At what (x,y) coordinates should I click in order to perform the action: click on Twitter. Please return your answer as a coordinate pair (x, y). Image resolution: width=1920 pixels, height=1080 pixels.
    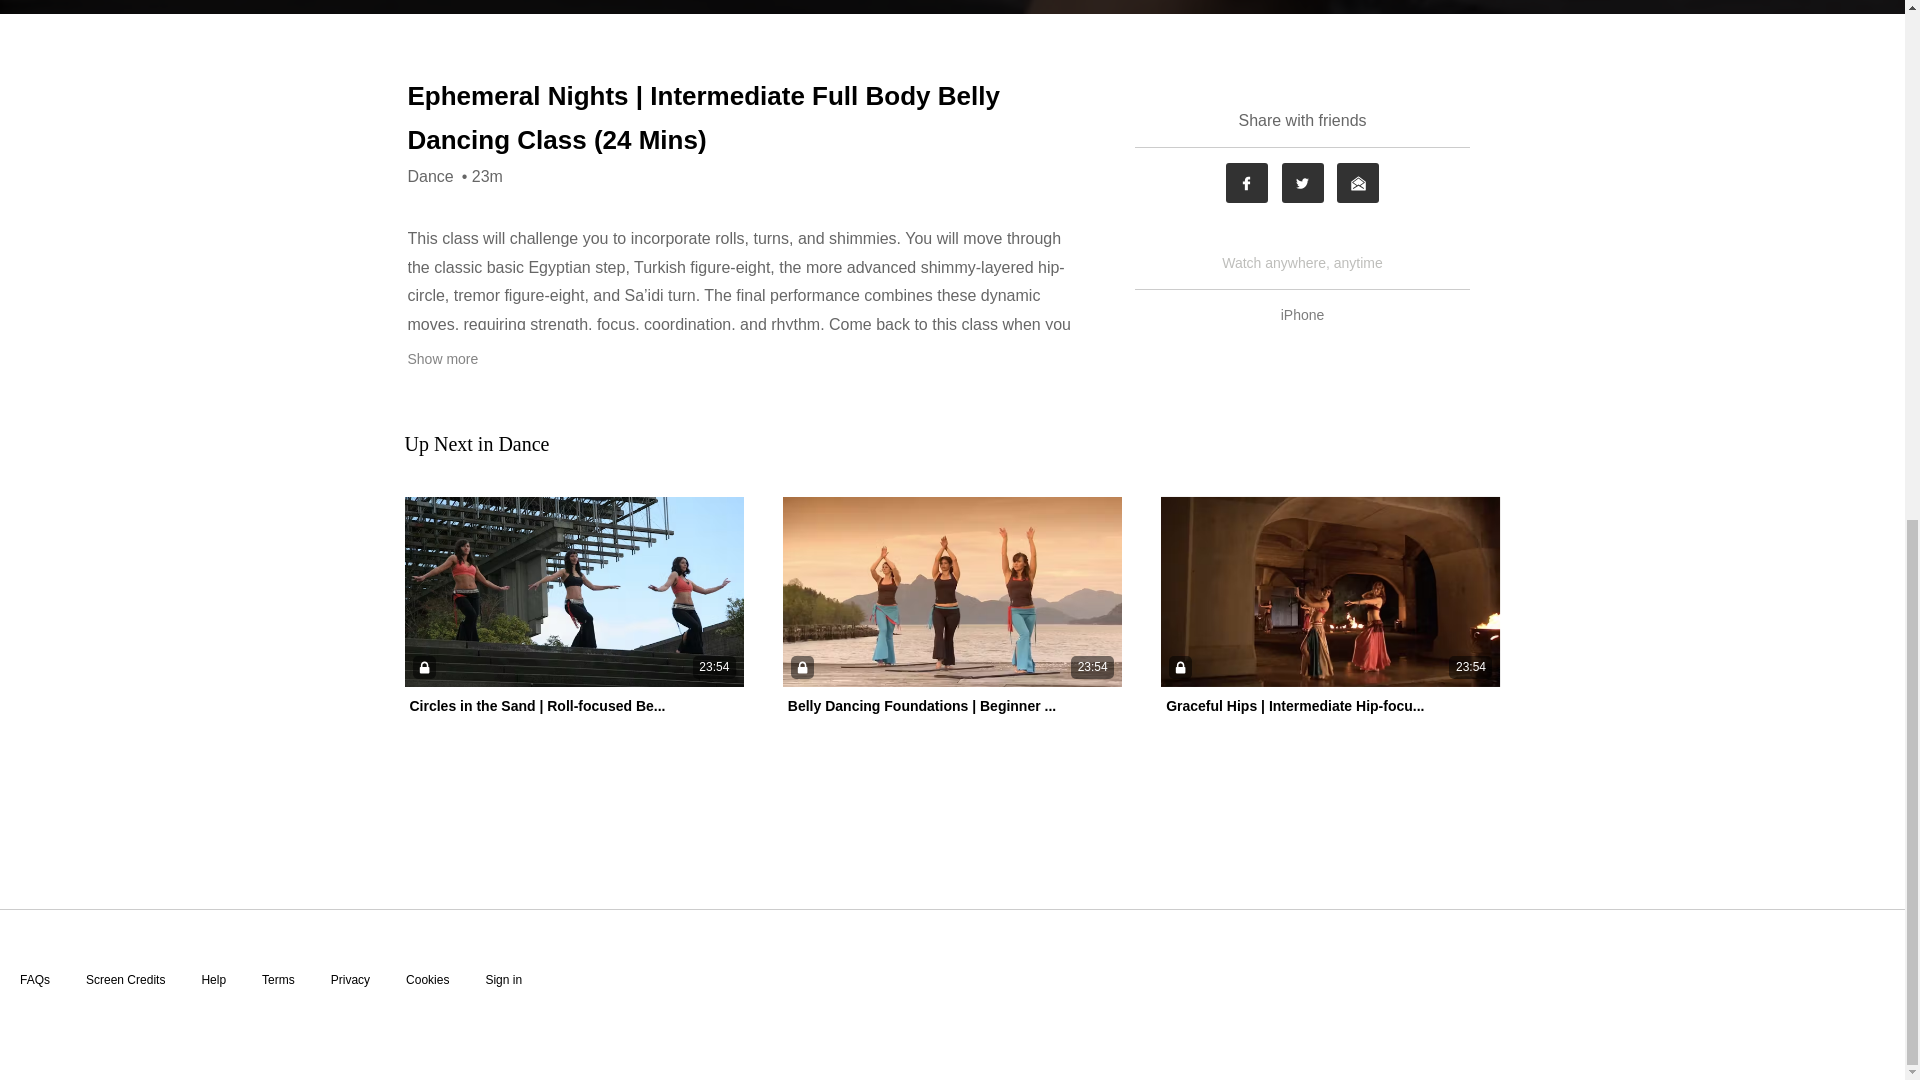
    Looking at the image, I should click on (1303, 183).